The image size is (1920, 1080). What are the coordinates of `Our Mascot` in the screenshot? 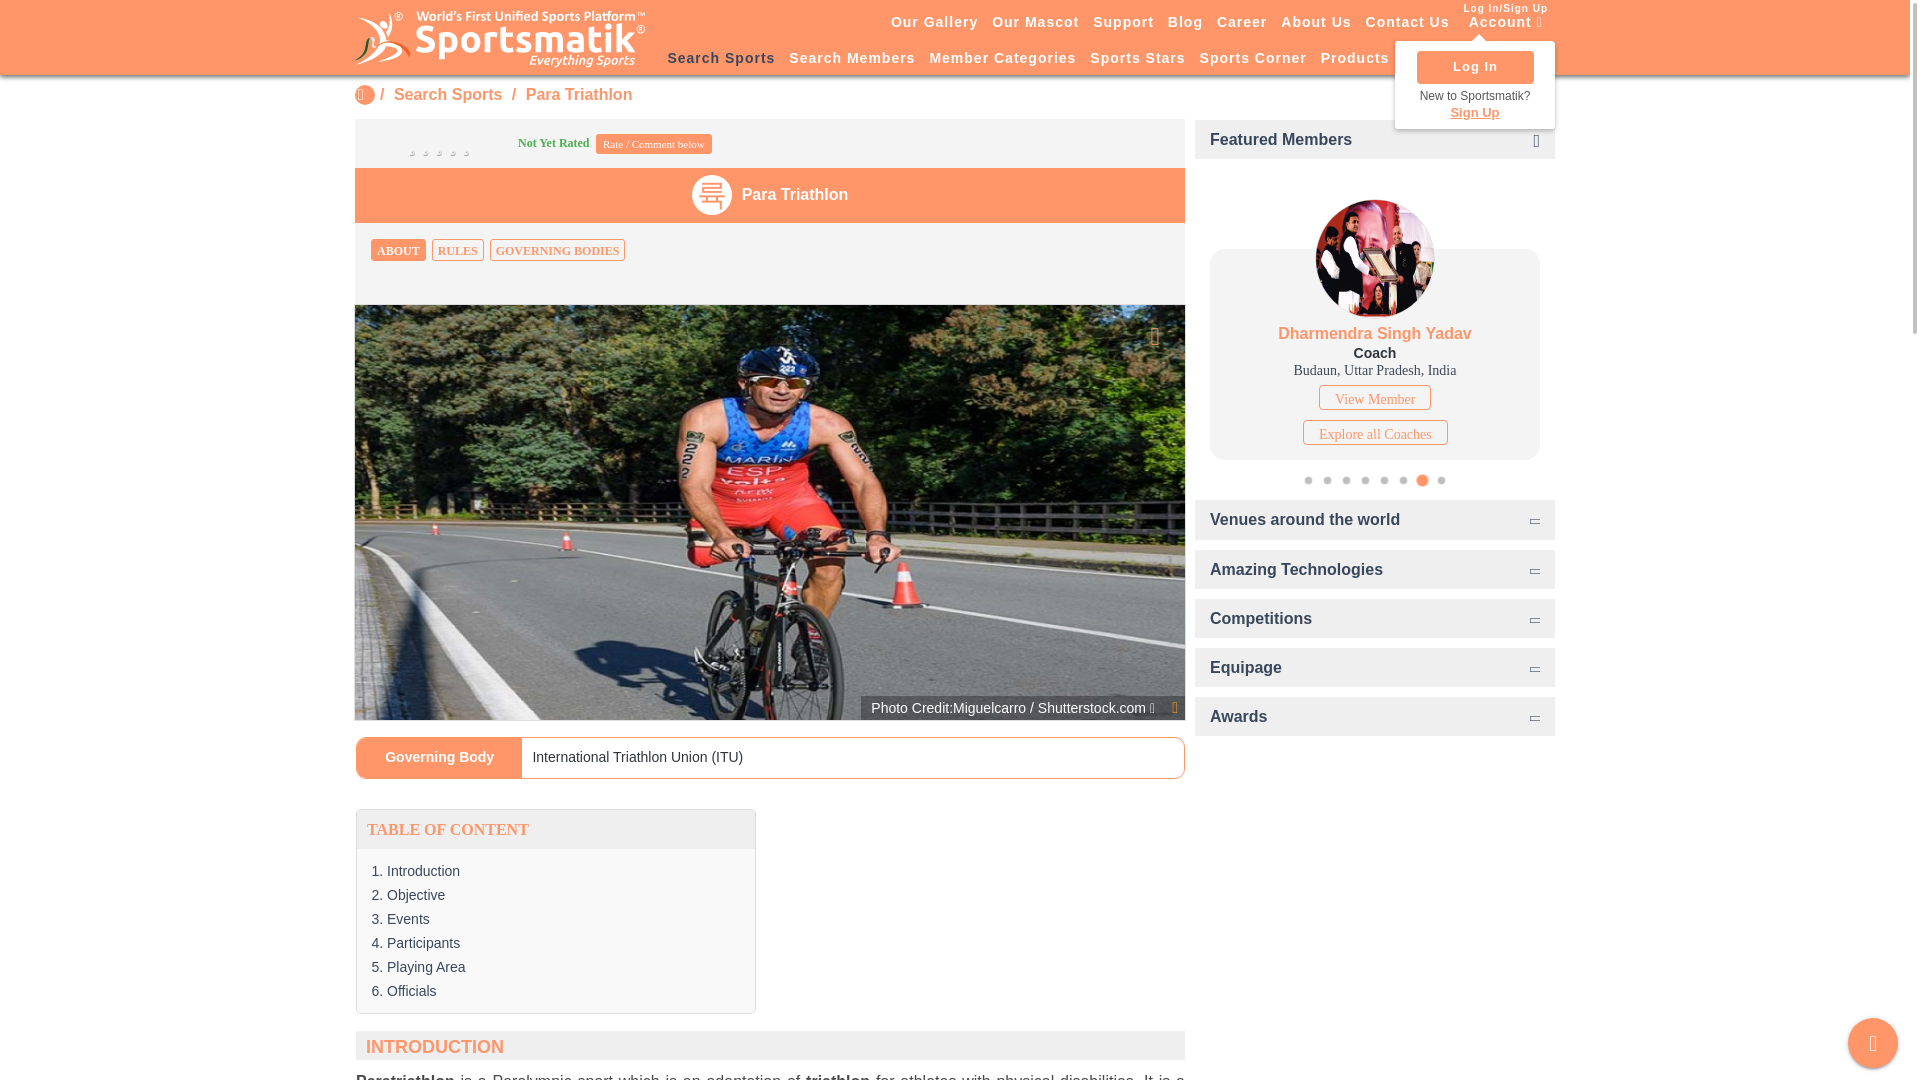 It's located at (1035, 21).